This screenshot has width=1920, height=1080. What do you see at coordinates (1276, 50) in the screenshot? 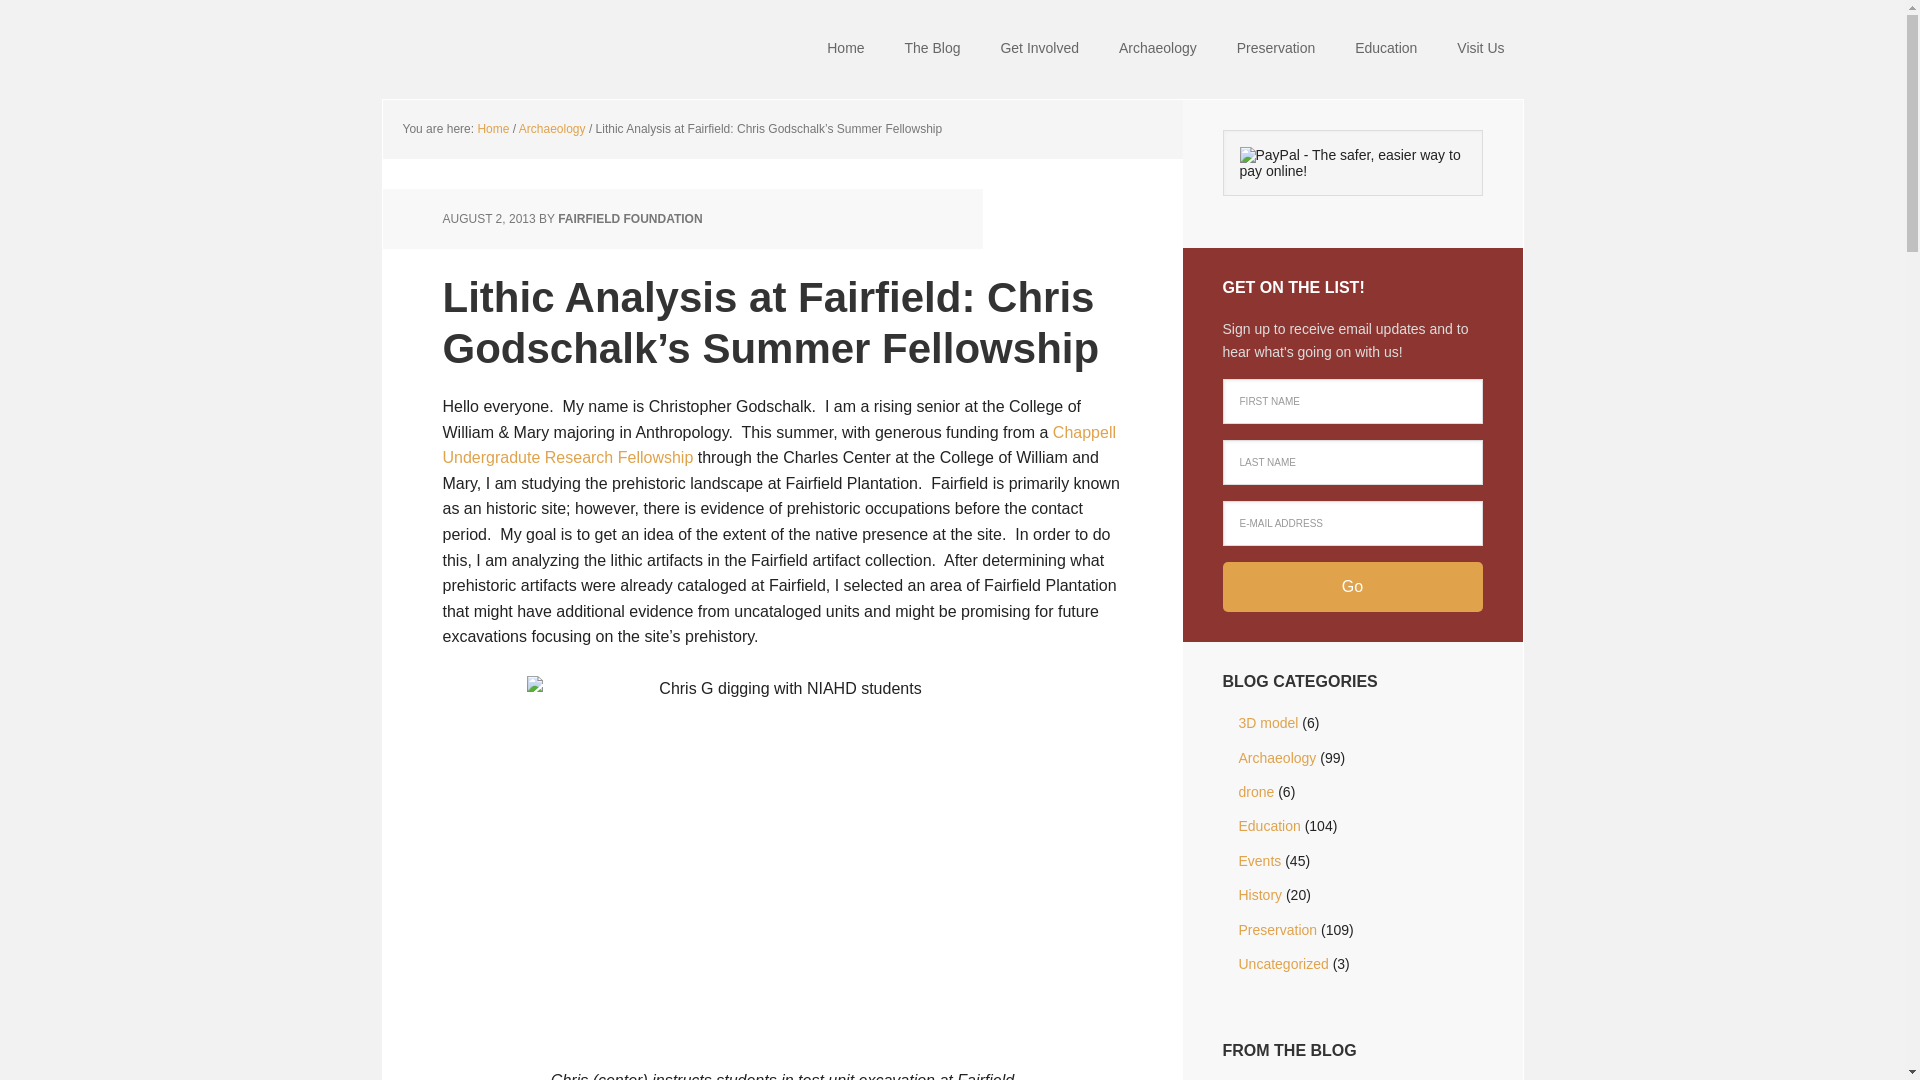
I see `Preservation` at bounding box center [1276, 50].